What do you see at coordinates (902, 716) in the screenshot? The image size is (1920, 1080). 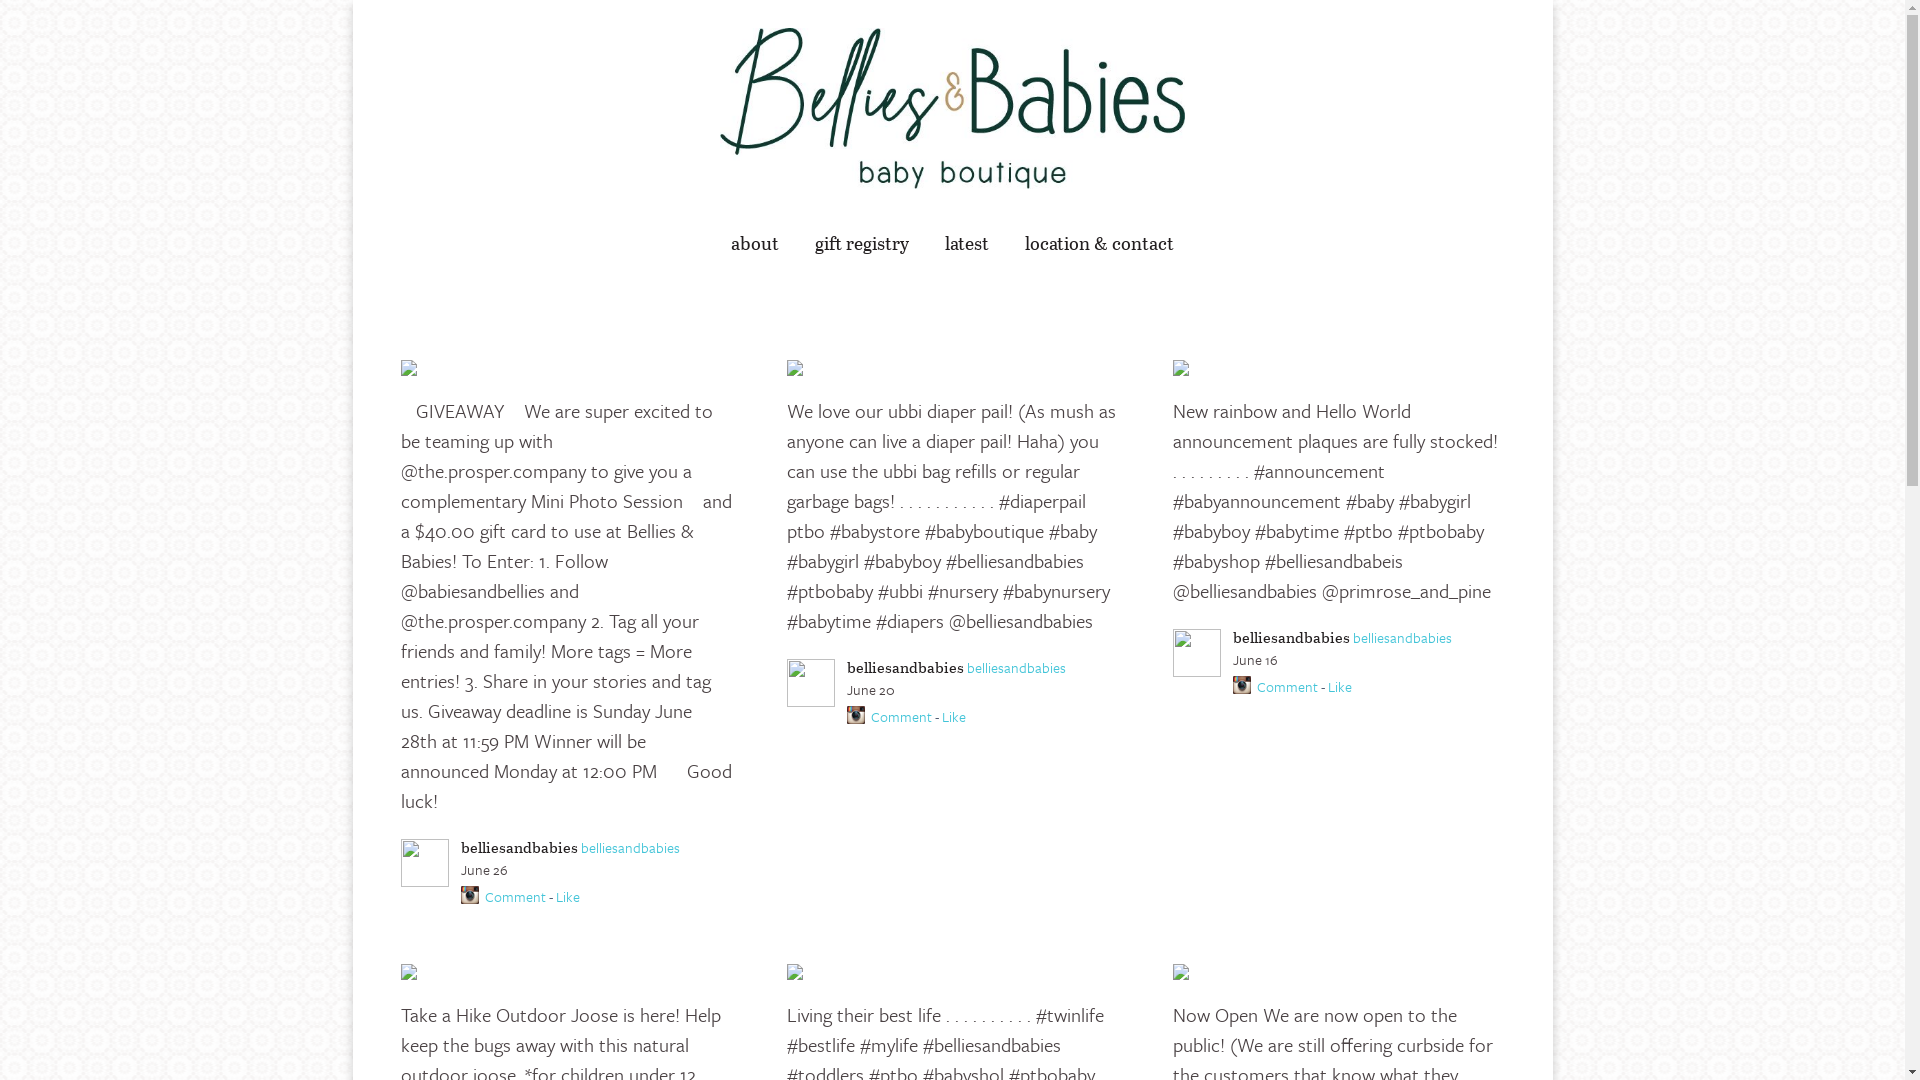 I see `Comment` at bounding box center [902, 716].